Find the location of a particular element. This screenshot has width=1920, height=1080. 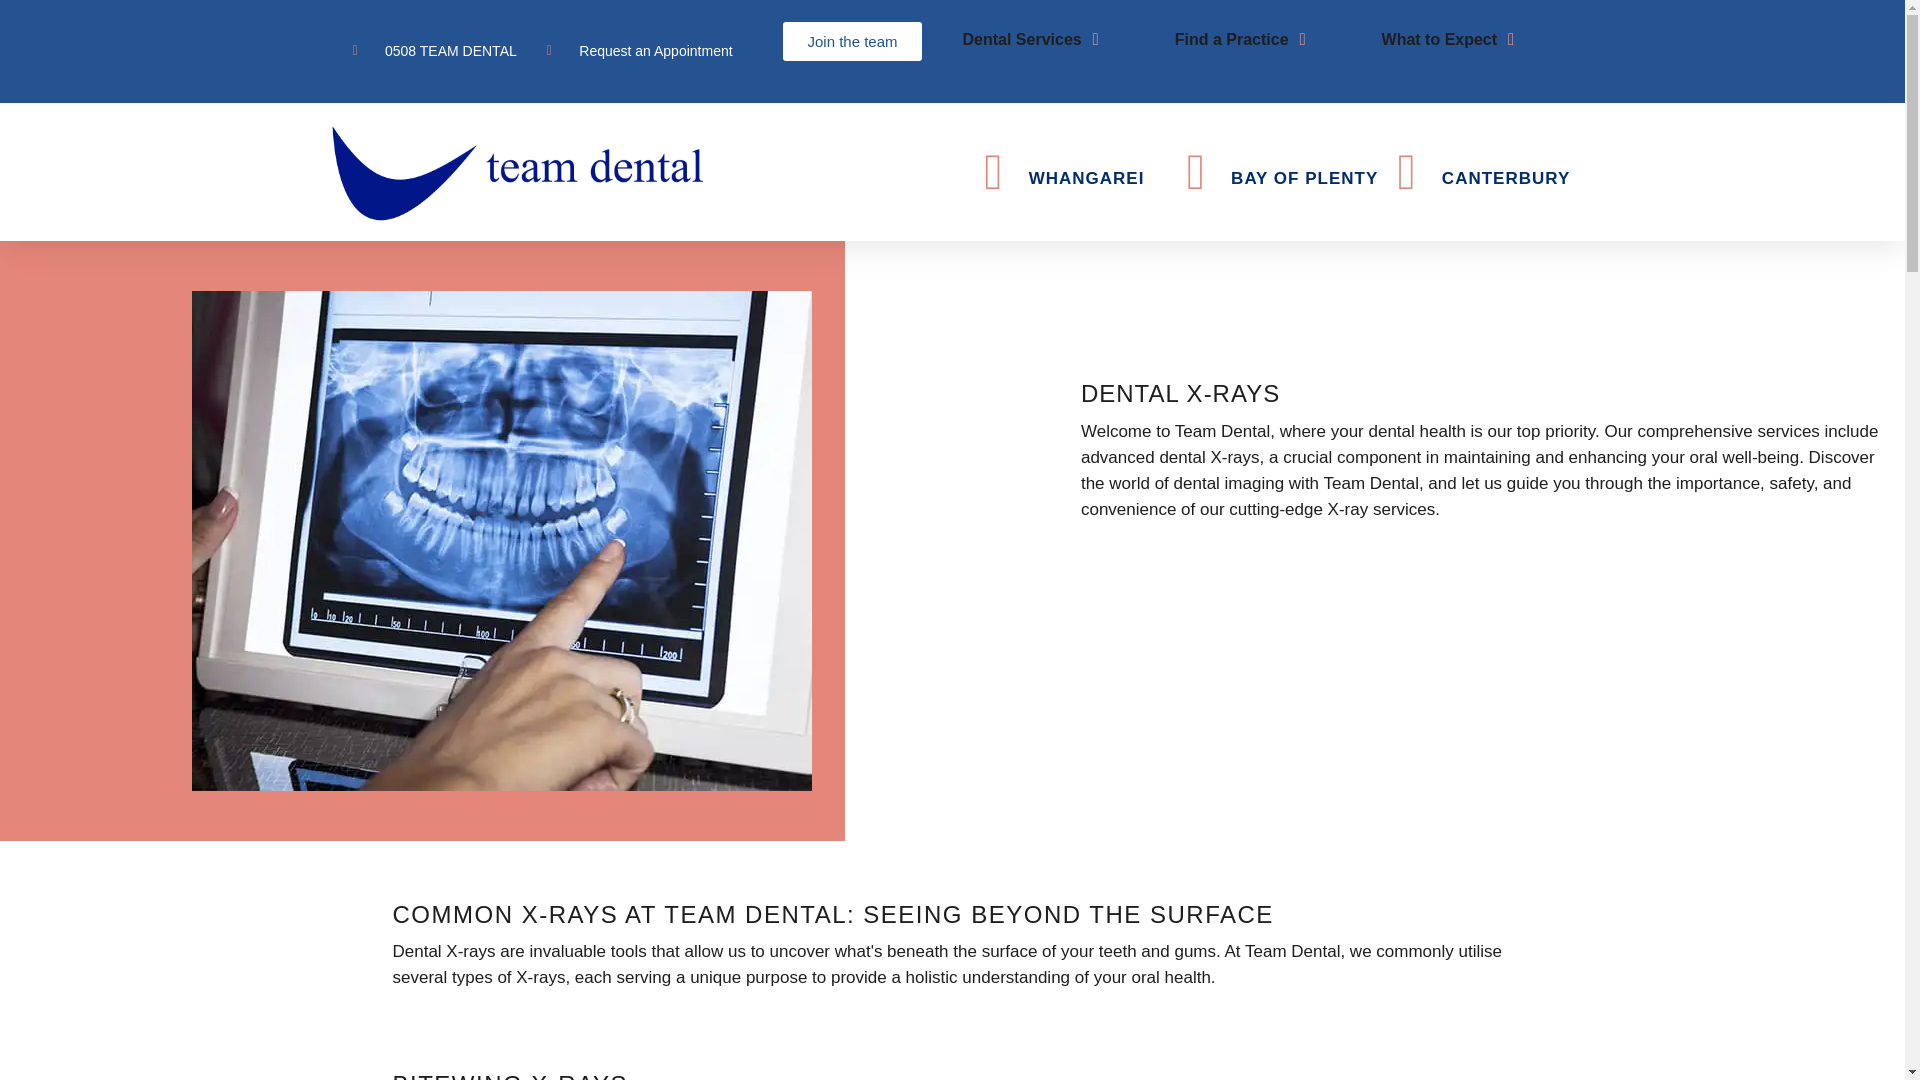

Request an Appointment is located at coordinates (640, 50).